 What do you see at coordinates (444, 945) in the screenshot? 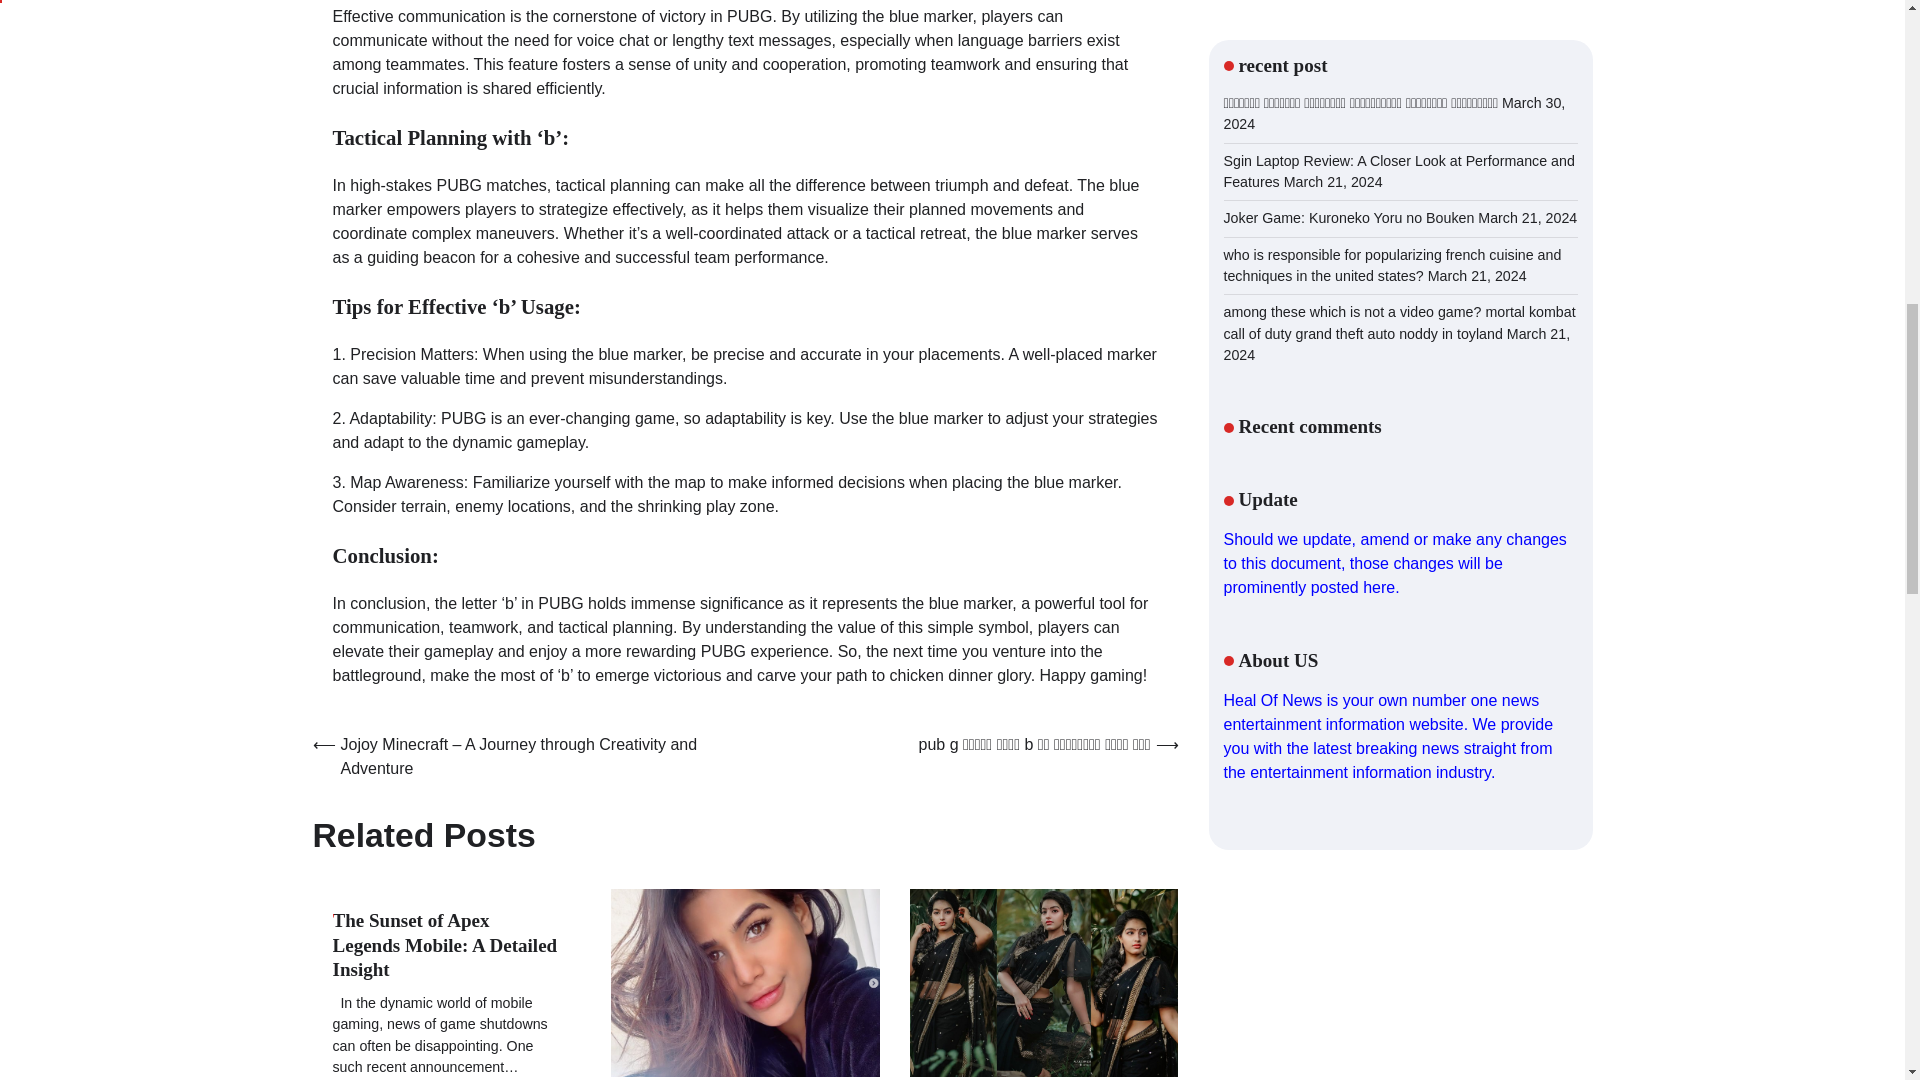
I see `The Sunset of Apex Legends Mobile: A Detailed Insight` at bounding box center [444, 945].